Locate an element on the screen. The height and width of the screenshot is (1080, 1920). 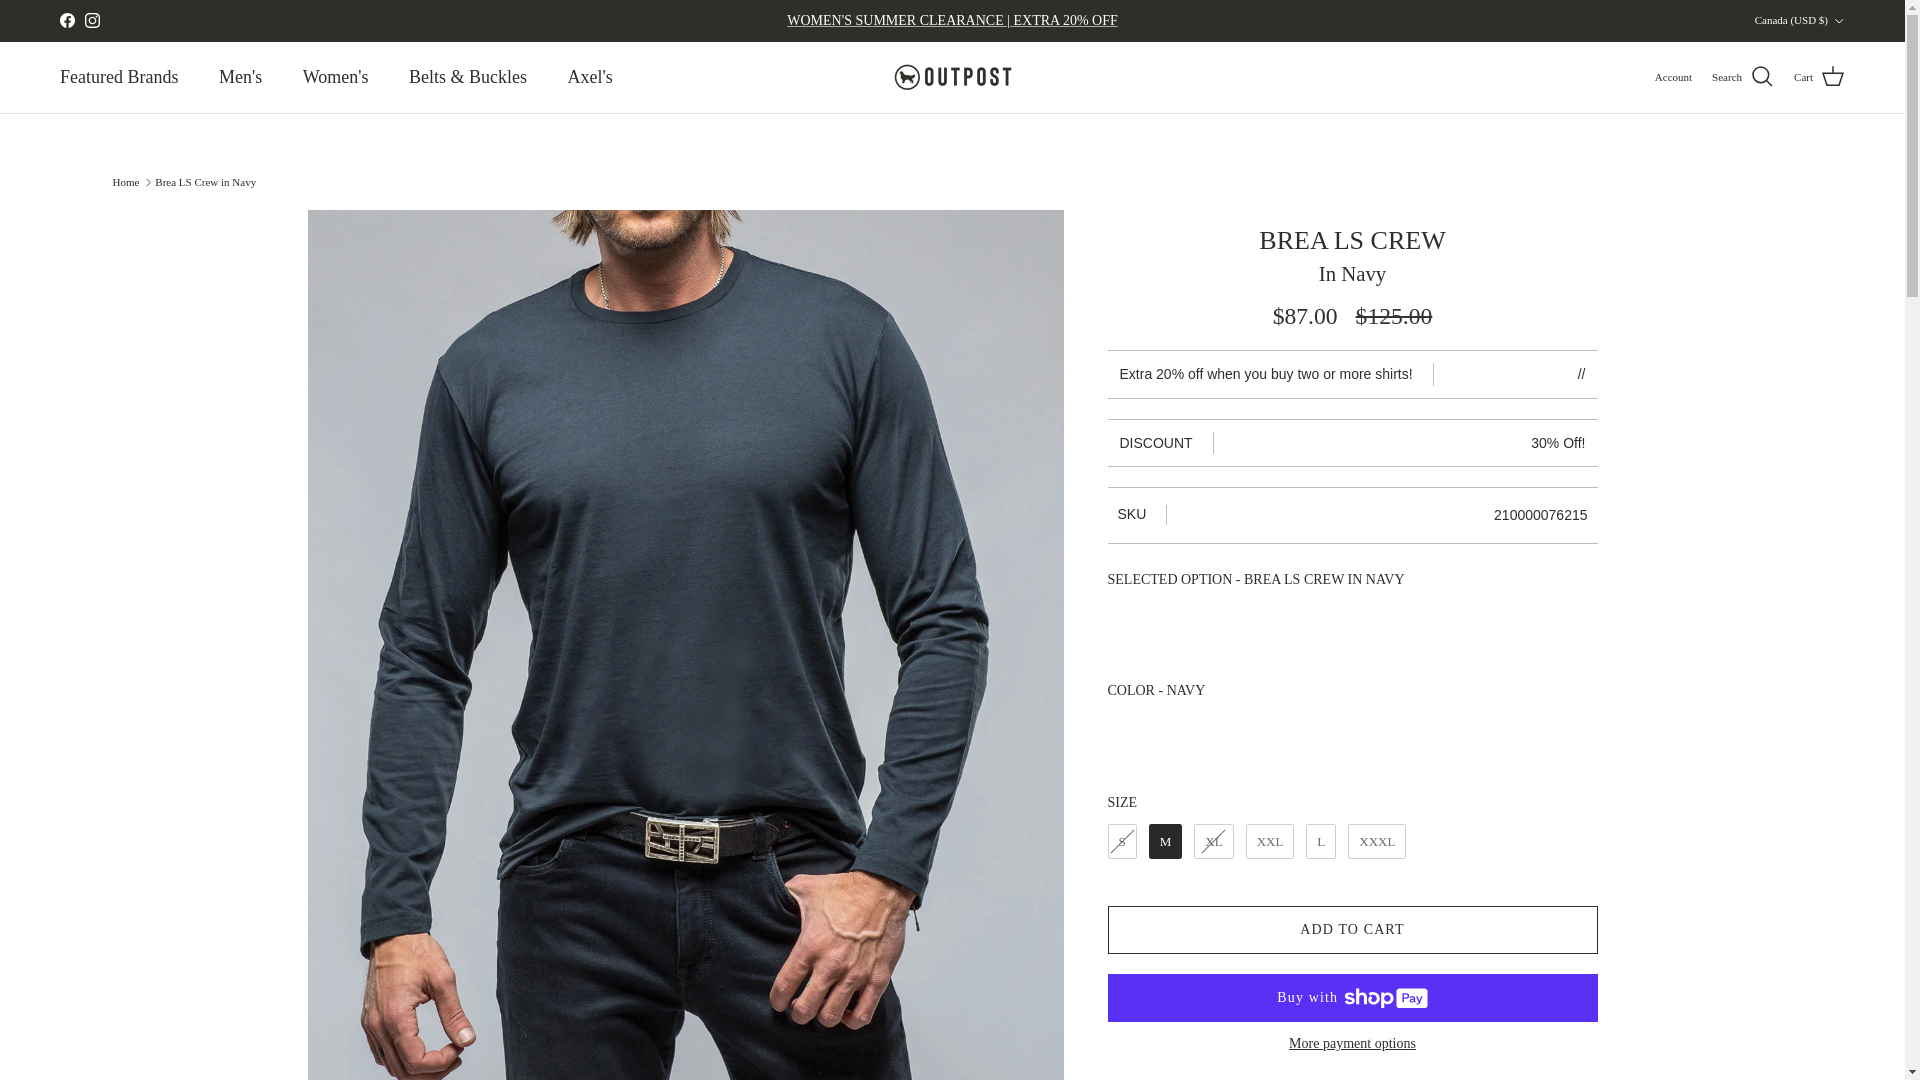
Axel's is located at coordinates (590, 78).